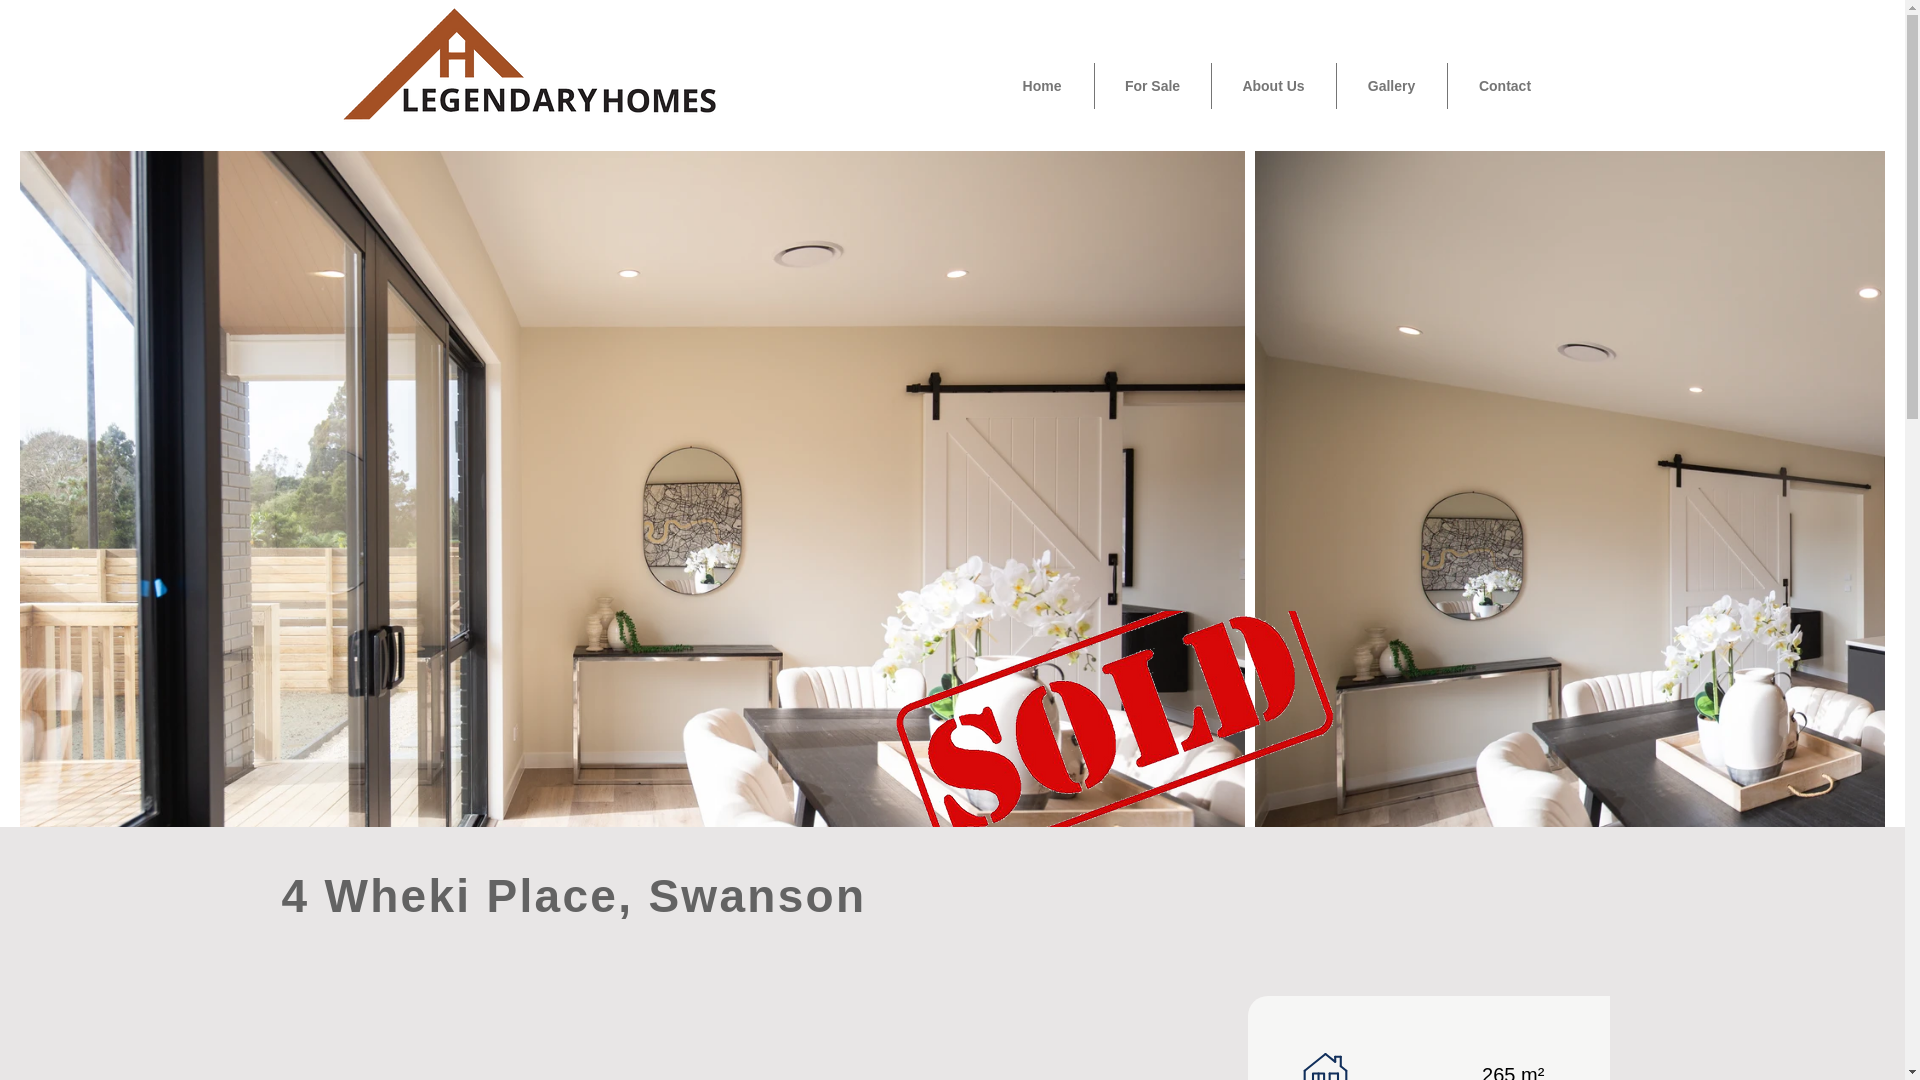 Image resolution: width=1920 pixels, height=1080 pixels. I want to click on About Us, so click(1274, 86).